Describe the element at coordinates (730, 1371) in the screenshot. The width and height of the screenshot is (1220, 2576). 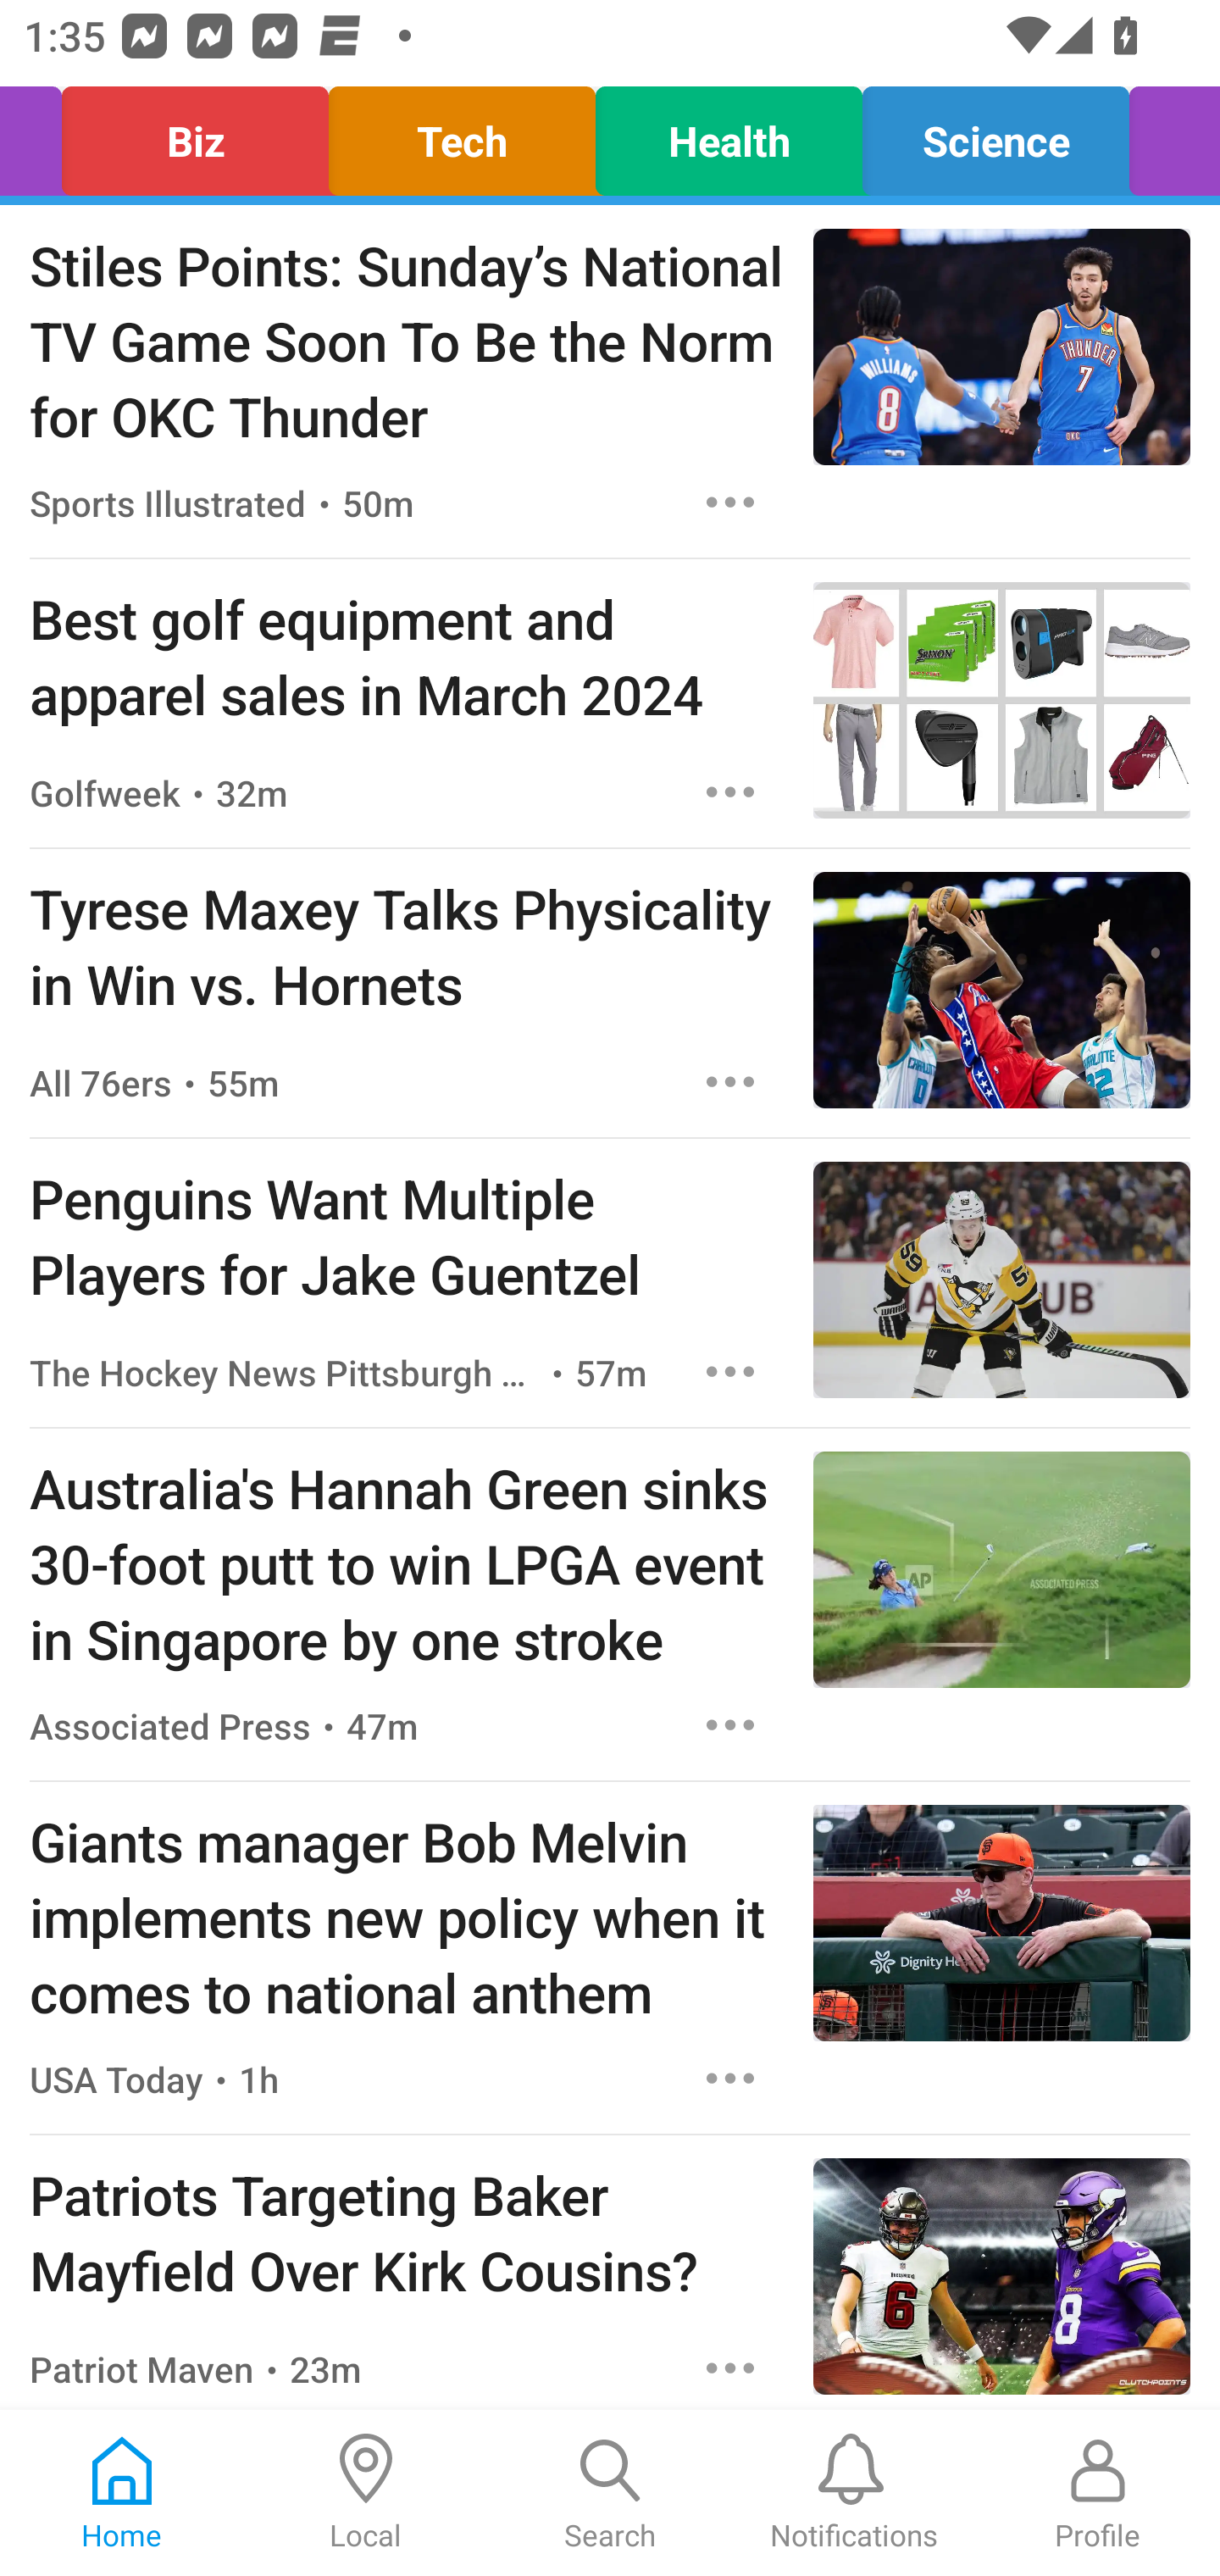
I see `Options` at that location.